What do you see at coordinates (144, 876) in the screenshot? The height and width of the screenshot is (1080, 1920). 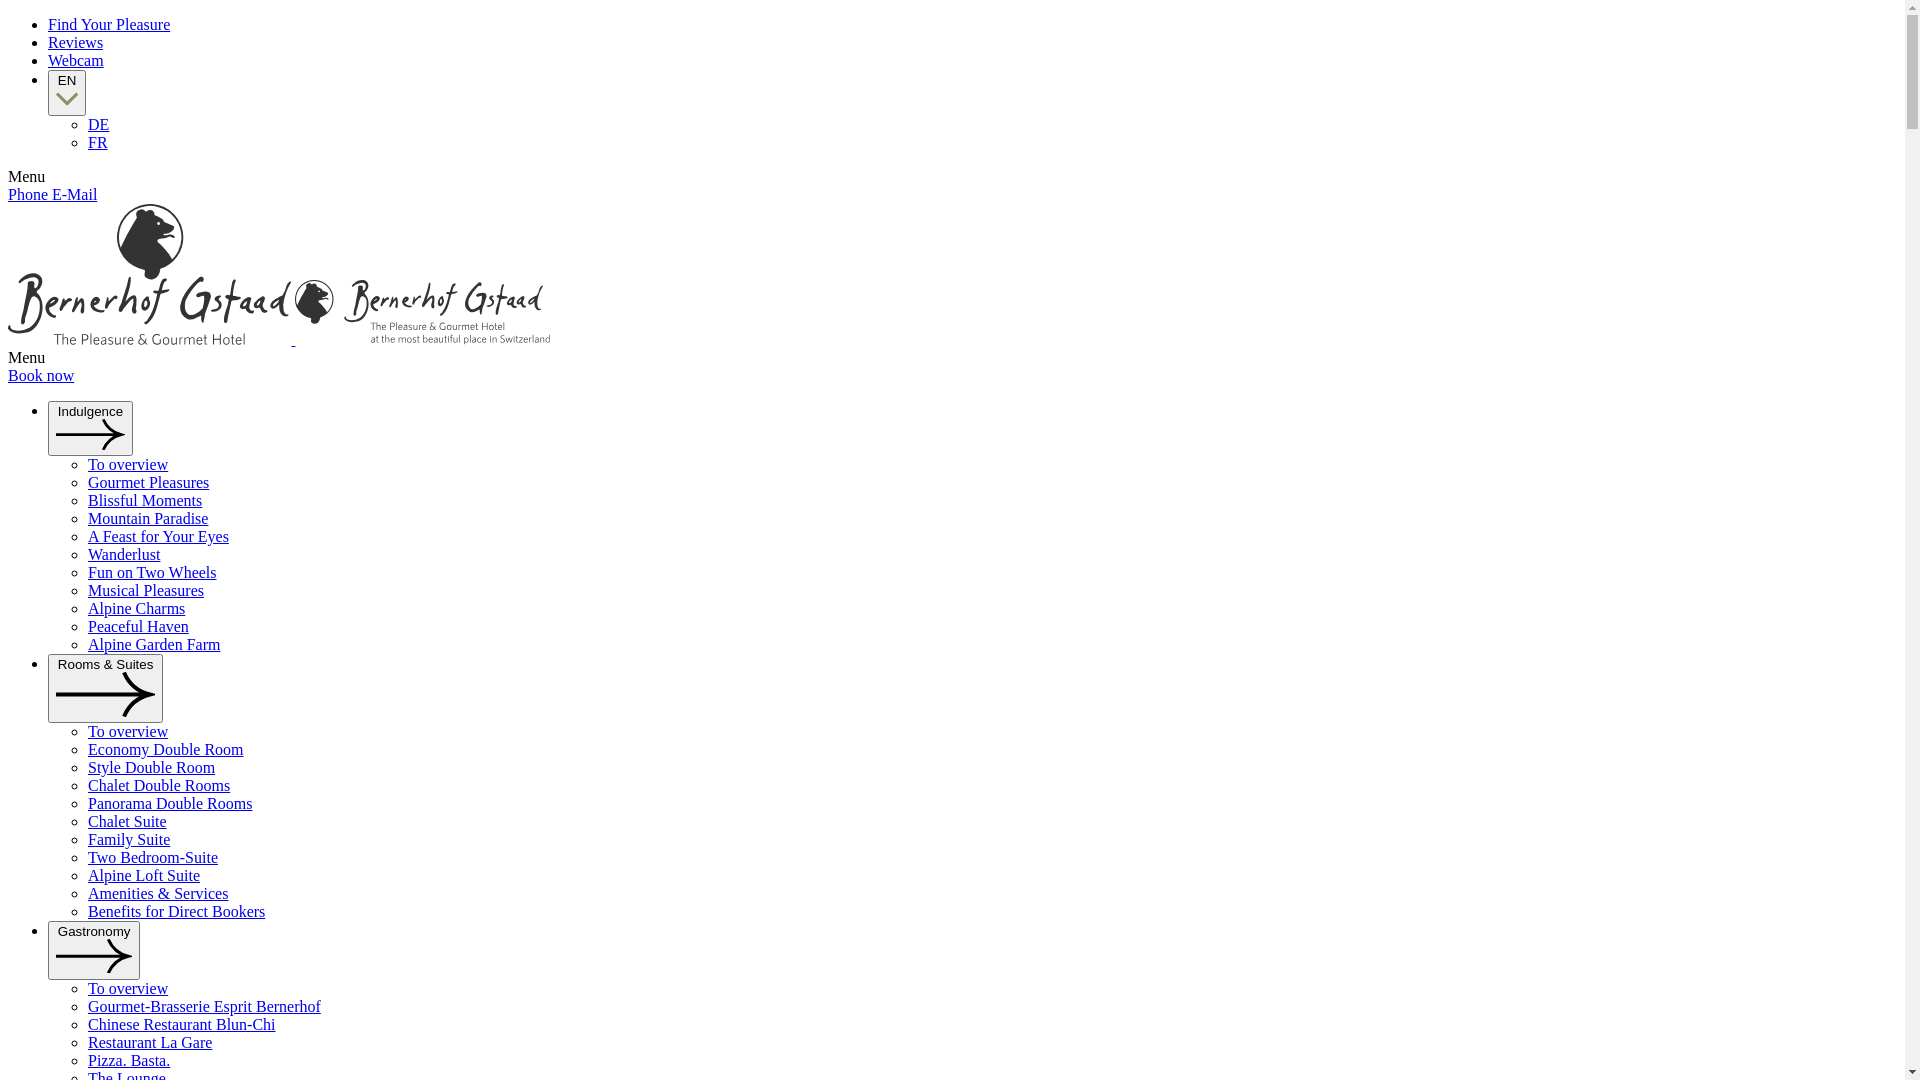 I see `Alpine Loft Suite` at bounding box center [144, 876].